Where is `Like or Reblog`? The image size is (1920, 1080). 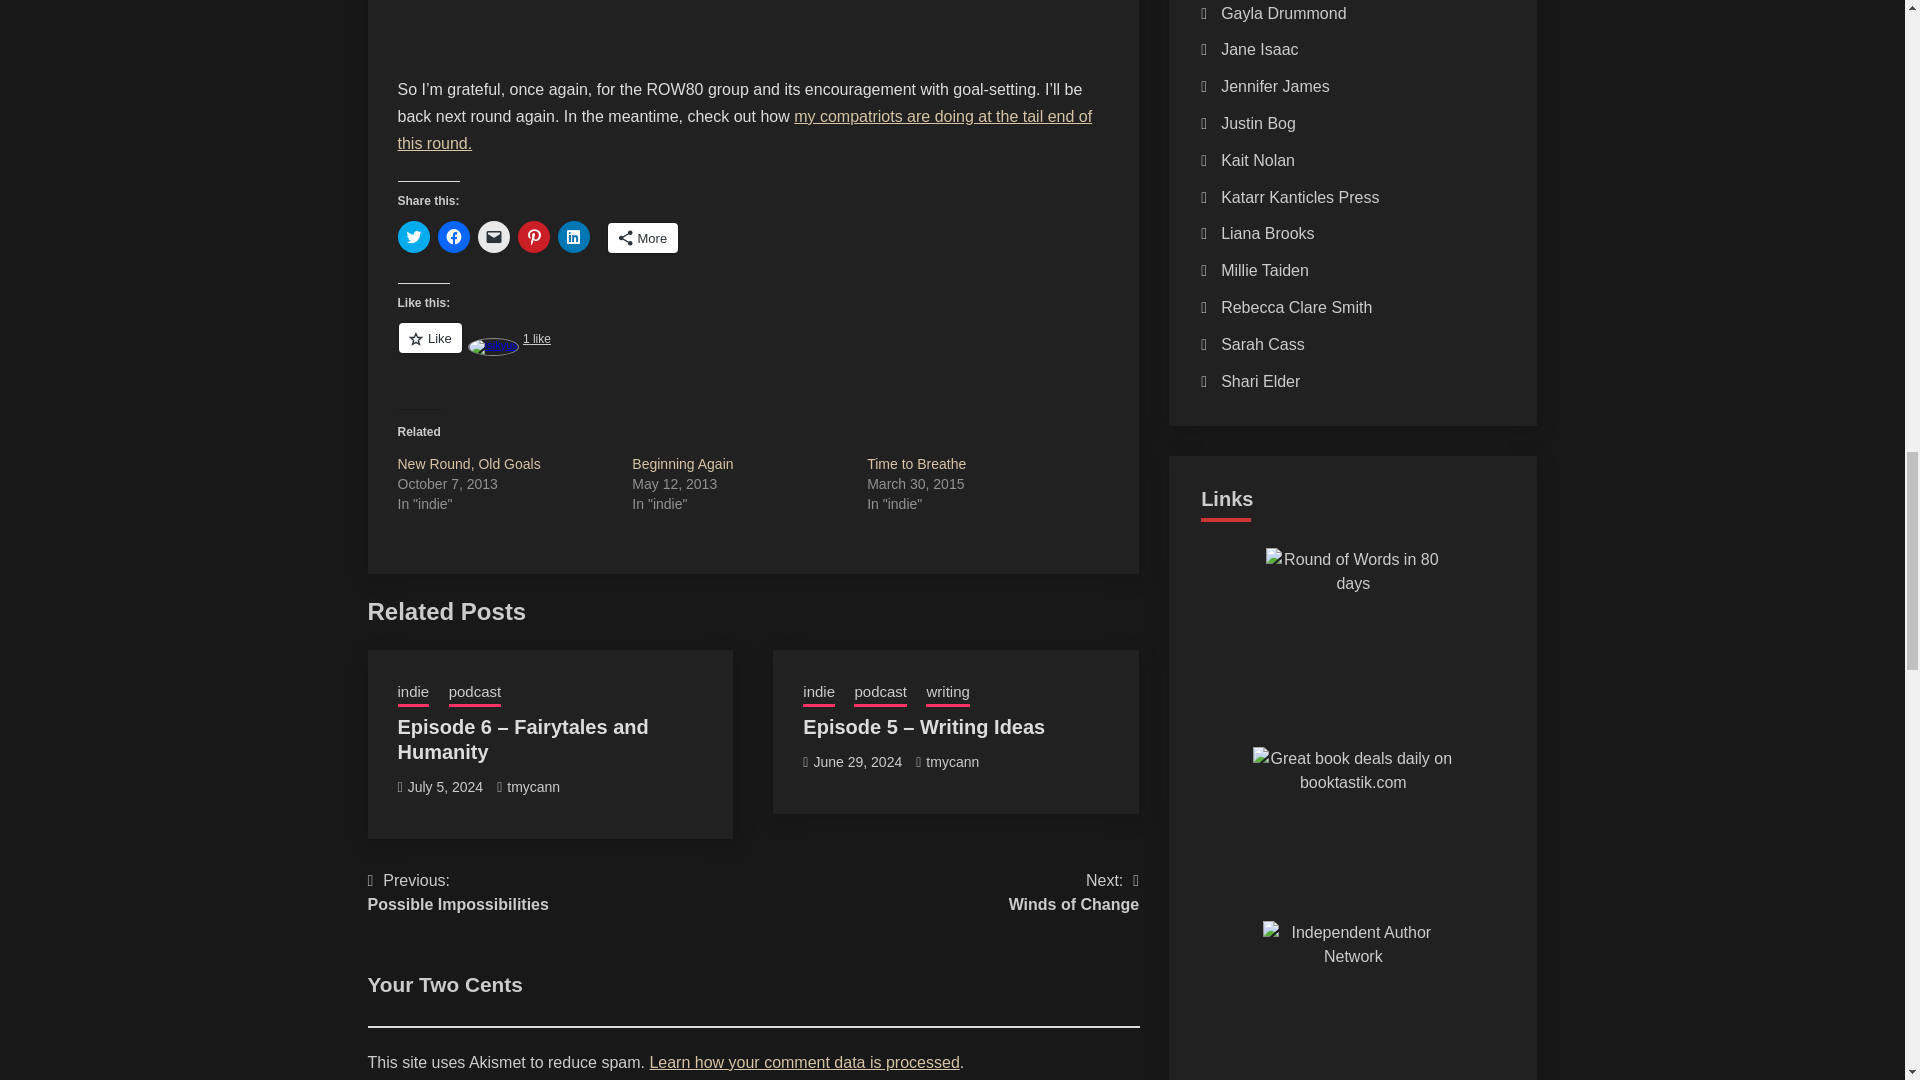
Like or Reblog is located at coordinates (753, 348).